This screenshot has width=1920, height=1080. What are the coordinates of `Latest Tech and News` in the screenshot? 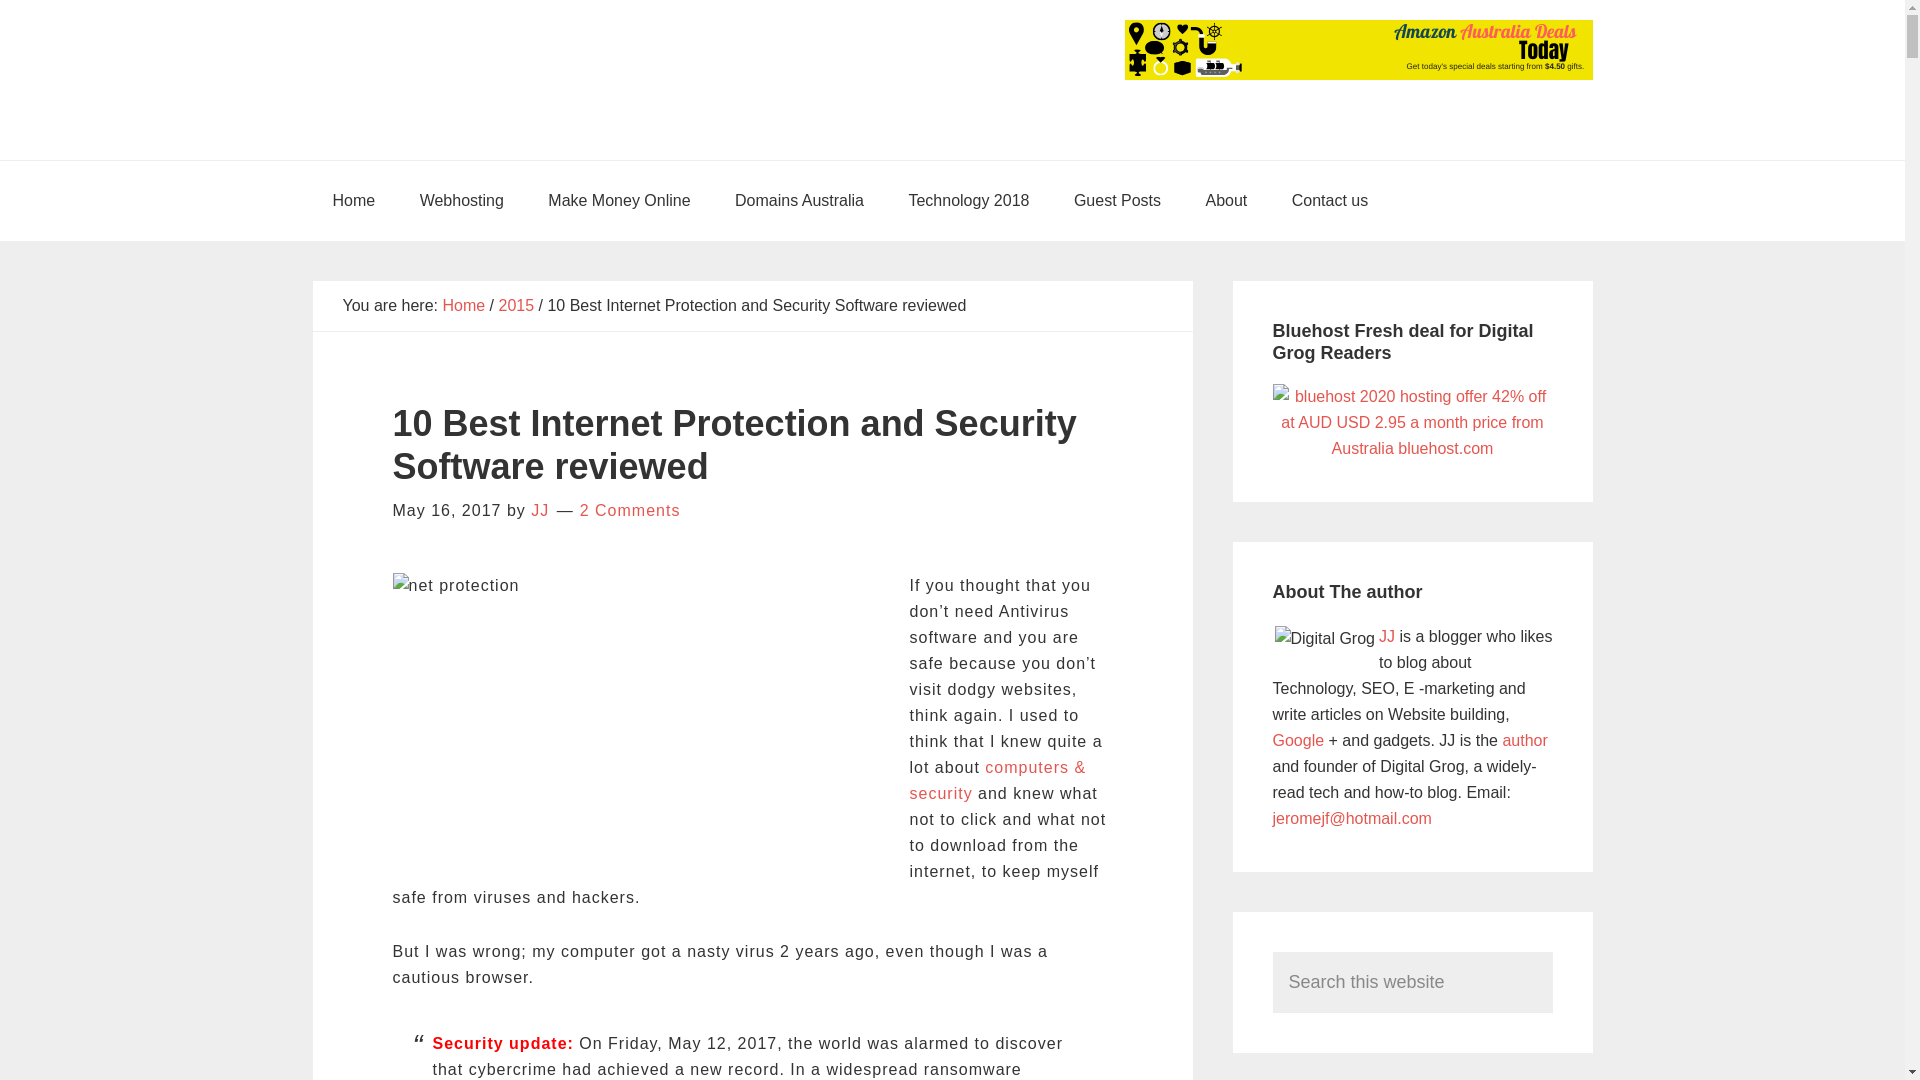 It's located at (968, 200).